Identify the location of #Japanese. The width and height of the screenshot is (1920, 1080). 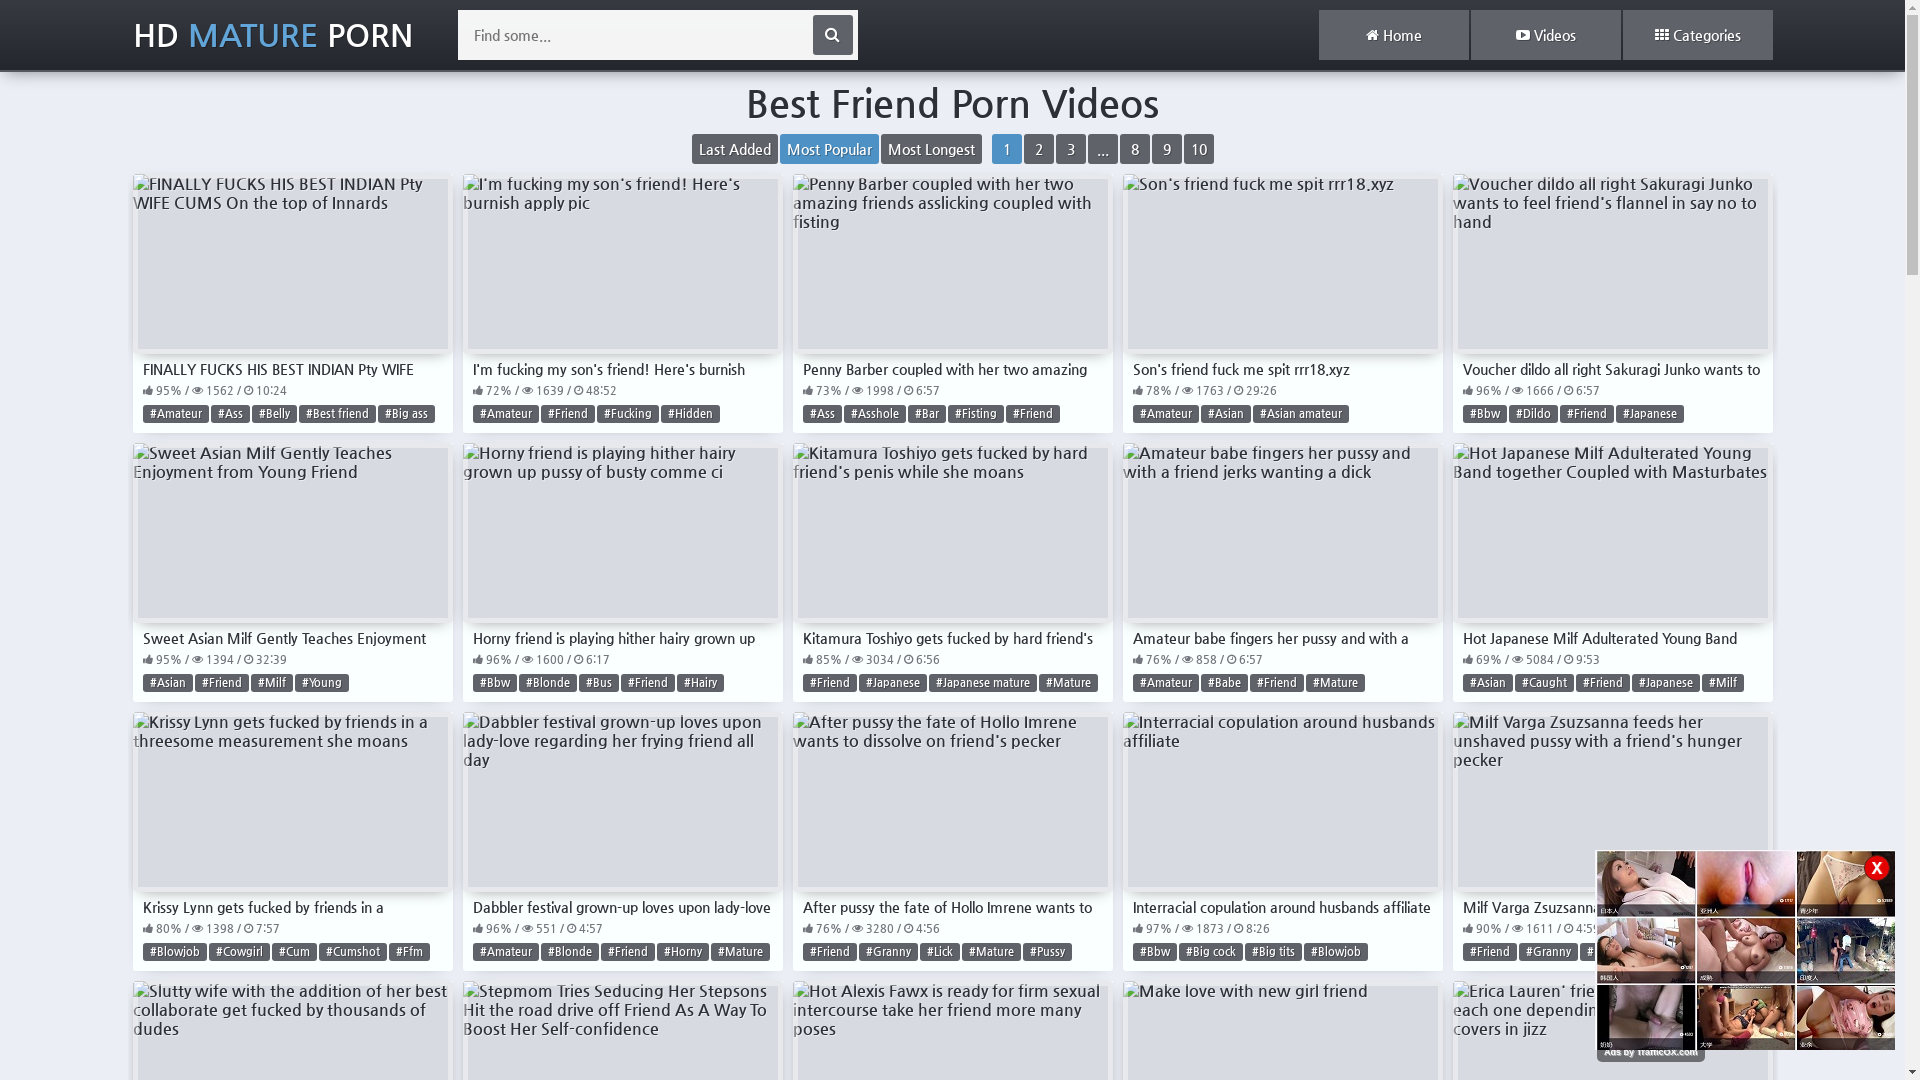
(892, 683).